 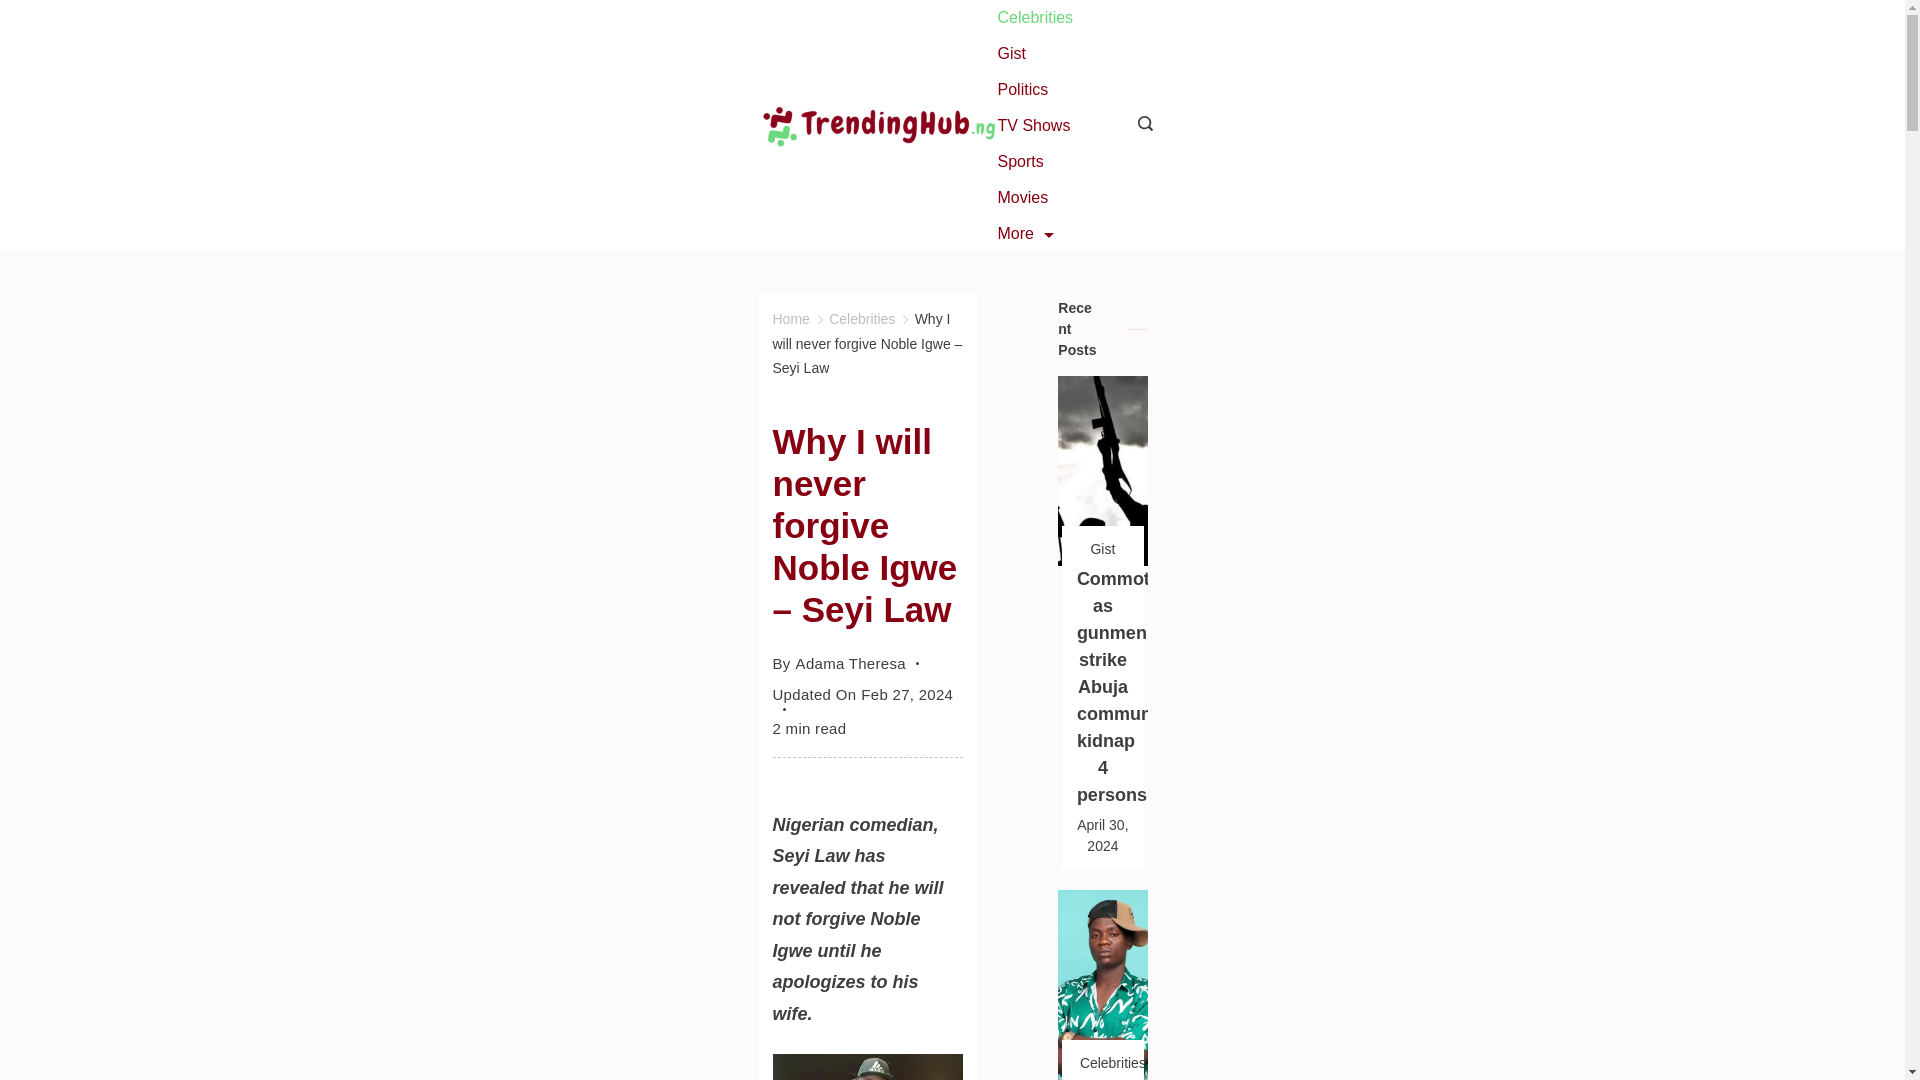 What do you see at coordinates (1024, 234) in the screenshot?
I see `More` at bounding box center [1024, 234].